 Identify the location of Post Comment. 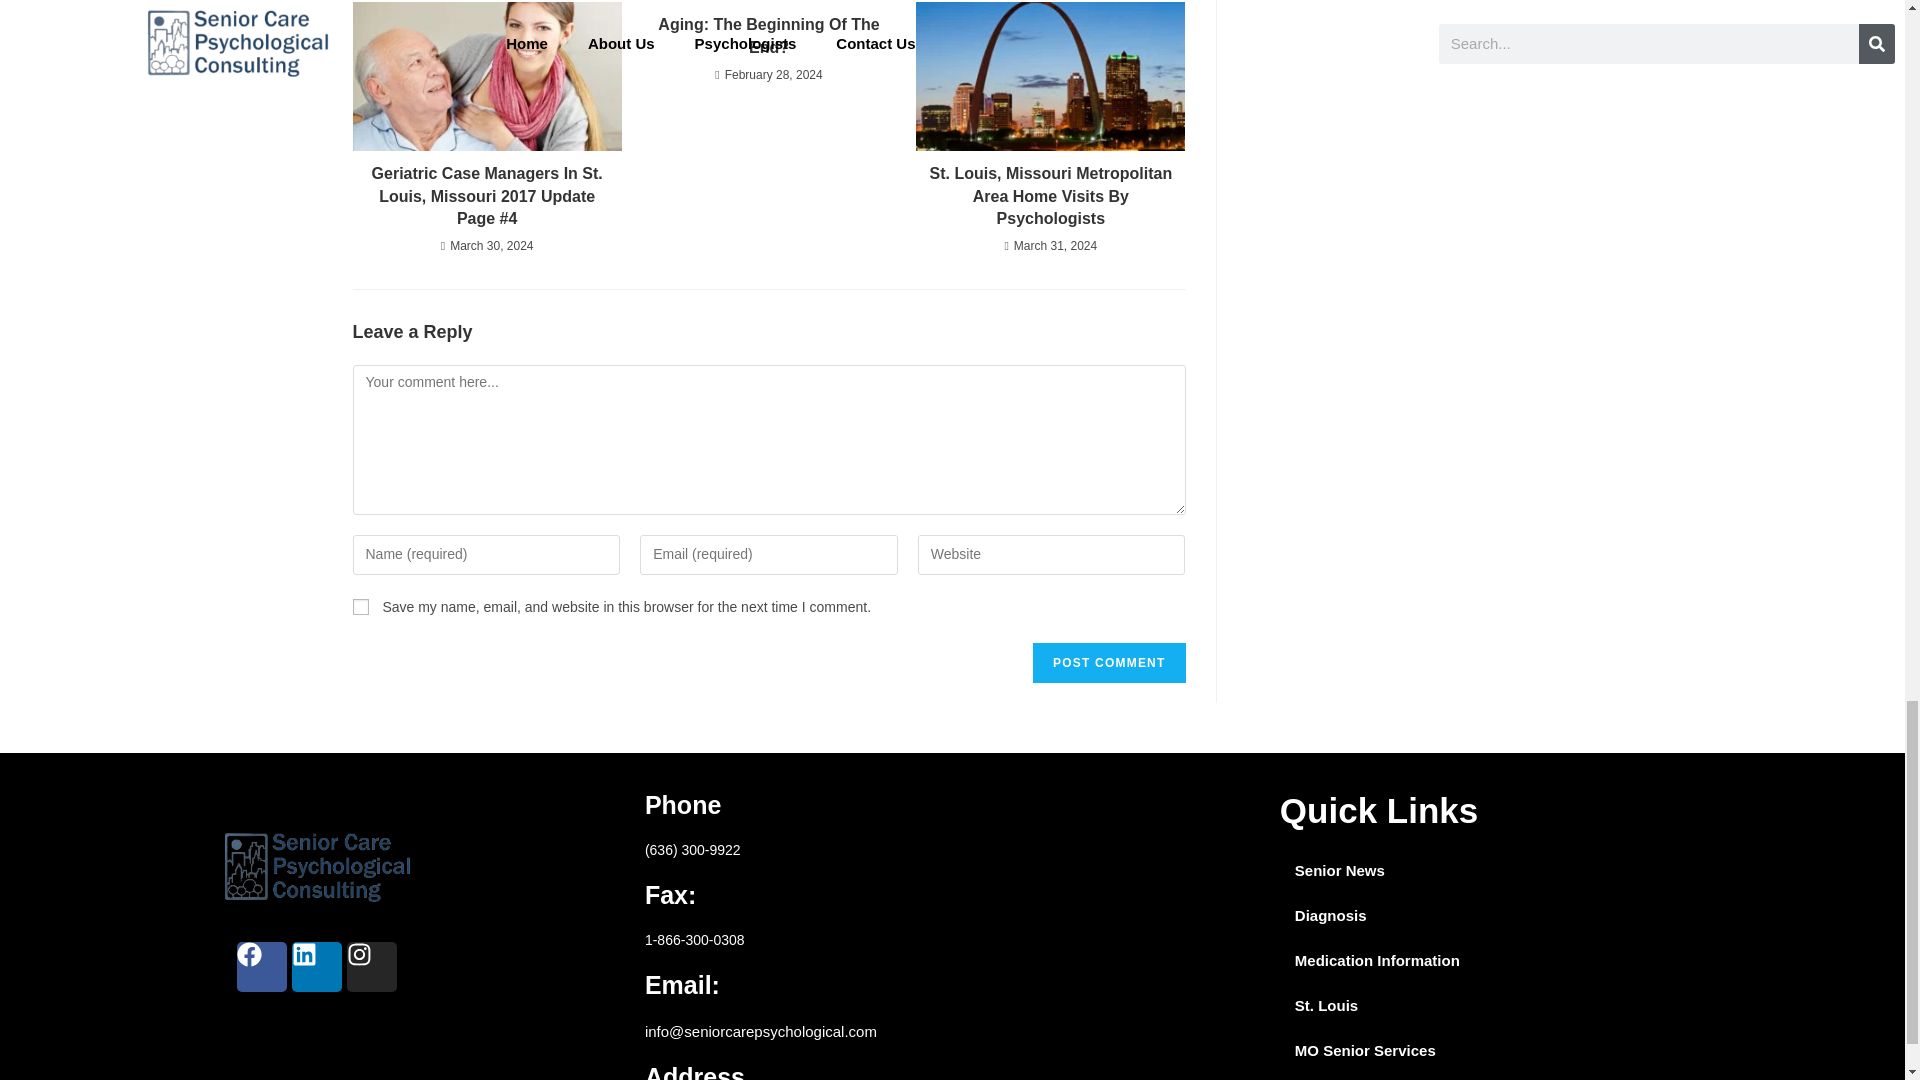
(1108, 662).